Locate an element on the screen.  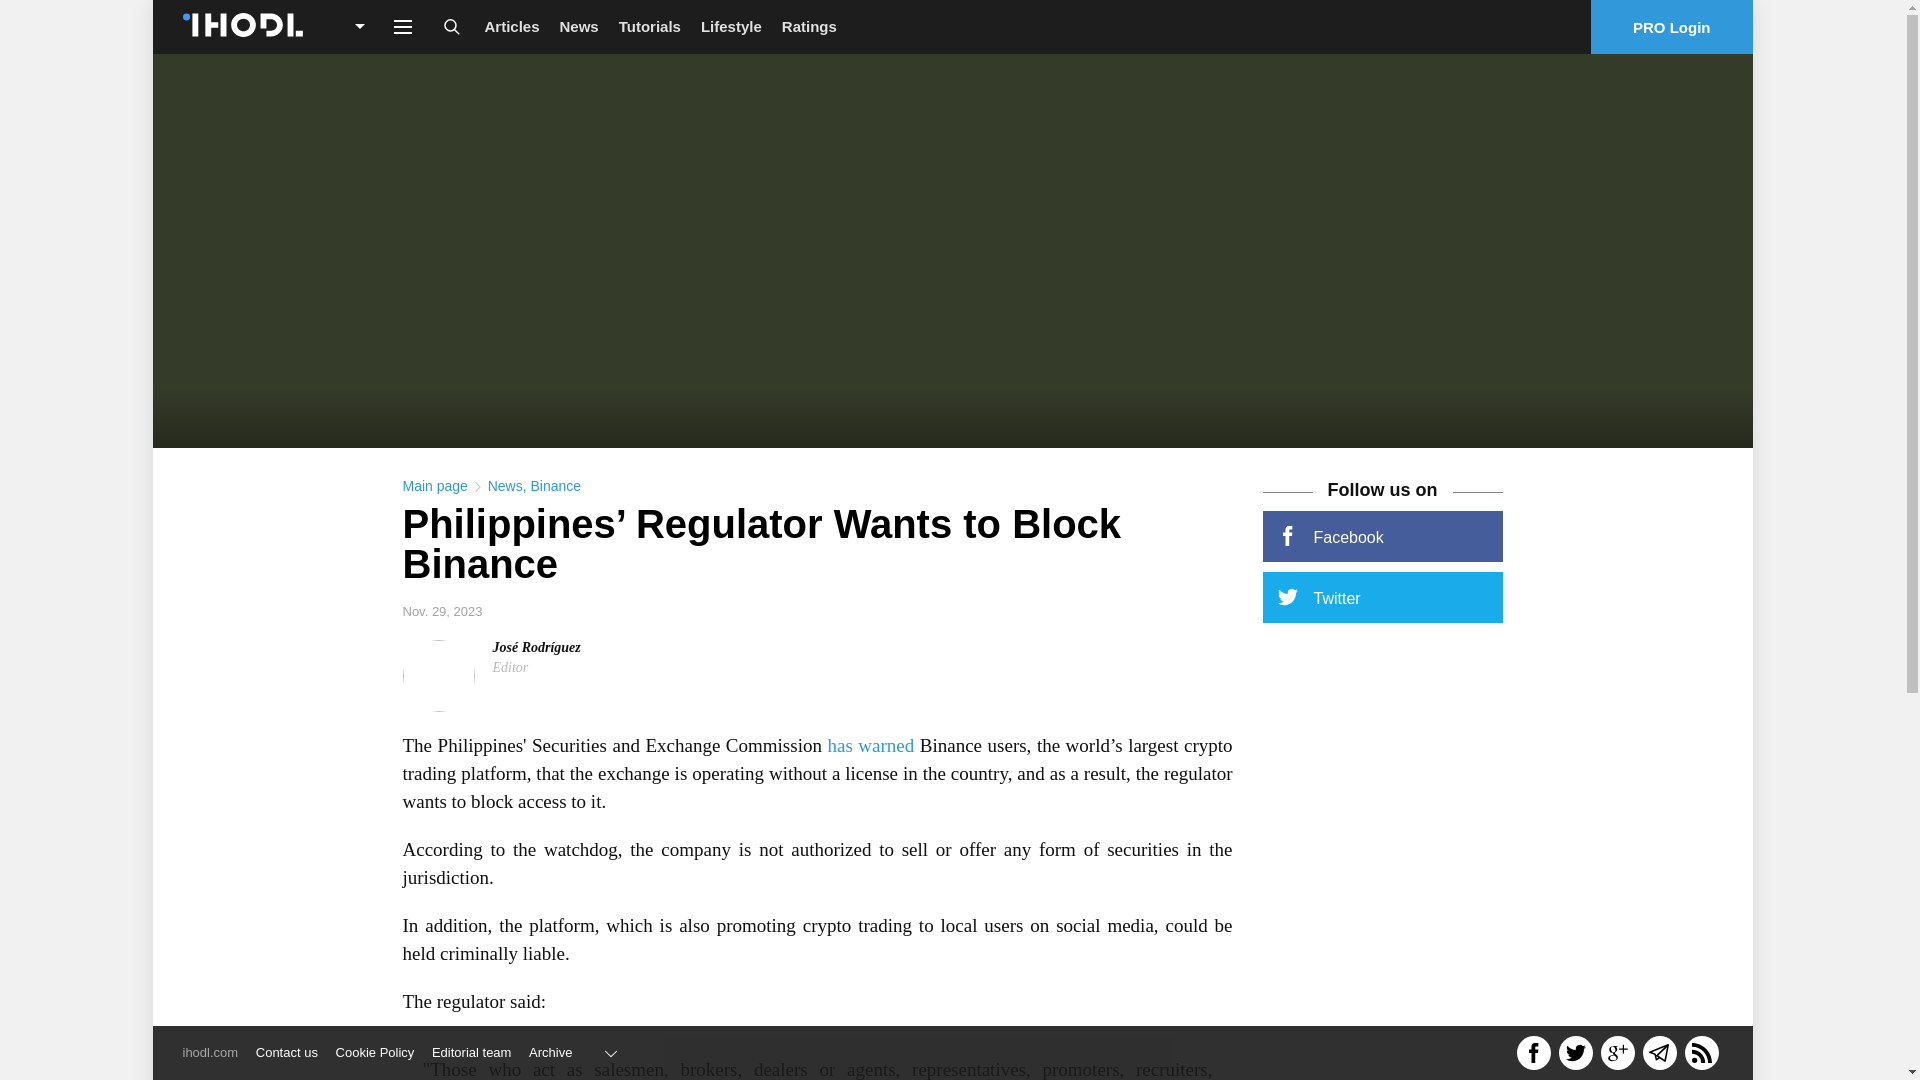
Tutorials is located at coordinates (650, 27).